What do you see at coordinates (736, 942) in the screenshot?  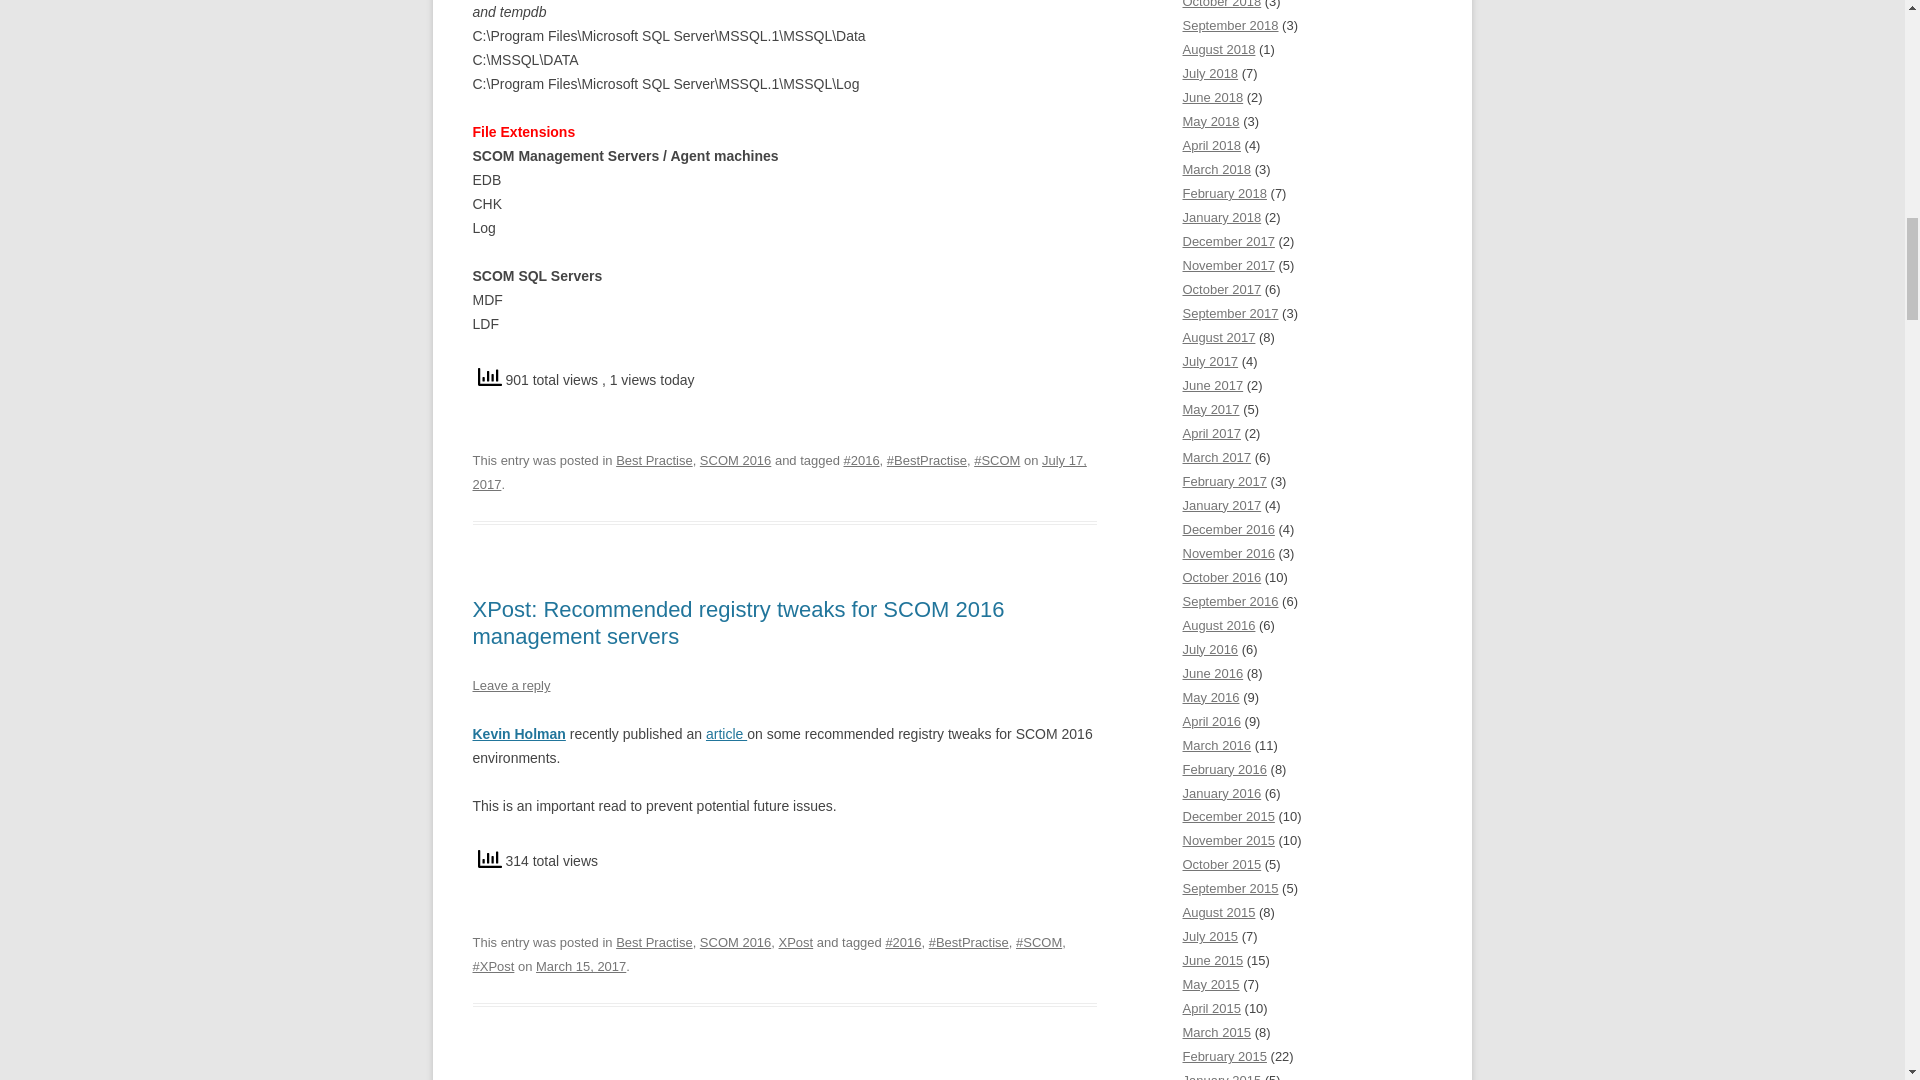 I see `SCOM 2016` at bounding box center [736, 942].